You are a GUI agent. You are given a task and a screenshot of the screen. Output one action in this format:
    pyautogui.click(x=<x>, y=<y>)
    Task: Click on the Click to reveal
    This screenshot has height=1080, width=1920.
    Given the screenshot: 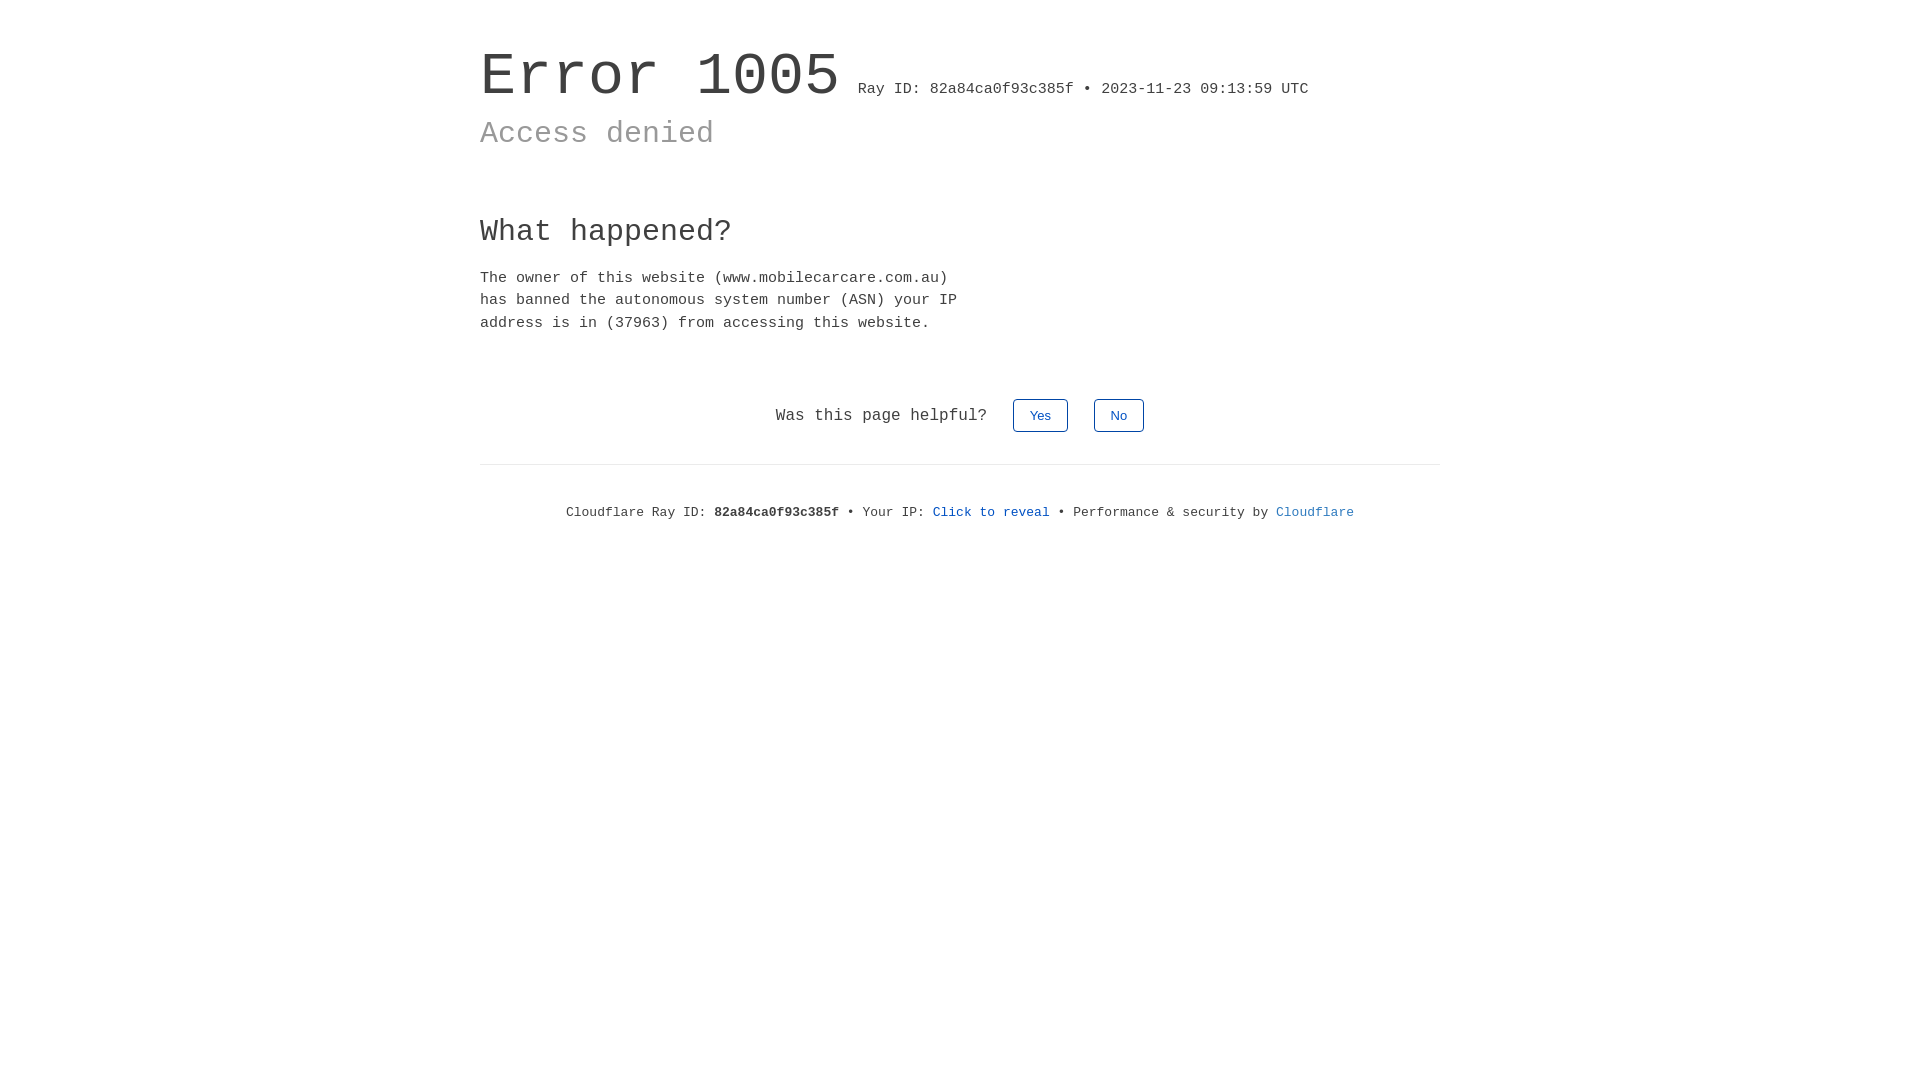 What is the action you would take?
    pyautogui.click(x=992, y=512)
    